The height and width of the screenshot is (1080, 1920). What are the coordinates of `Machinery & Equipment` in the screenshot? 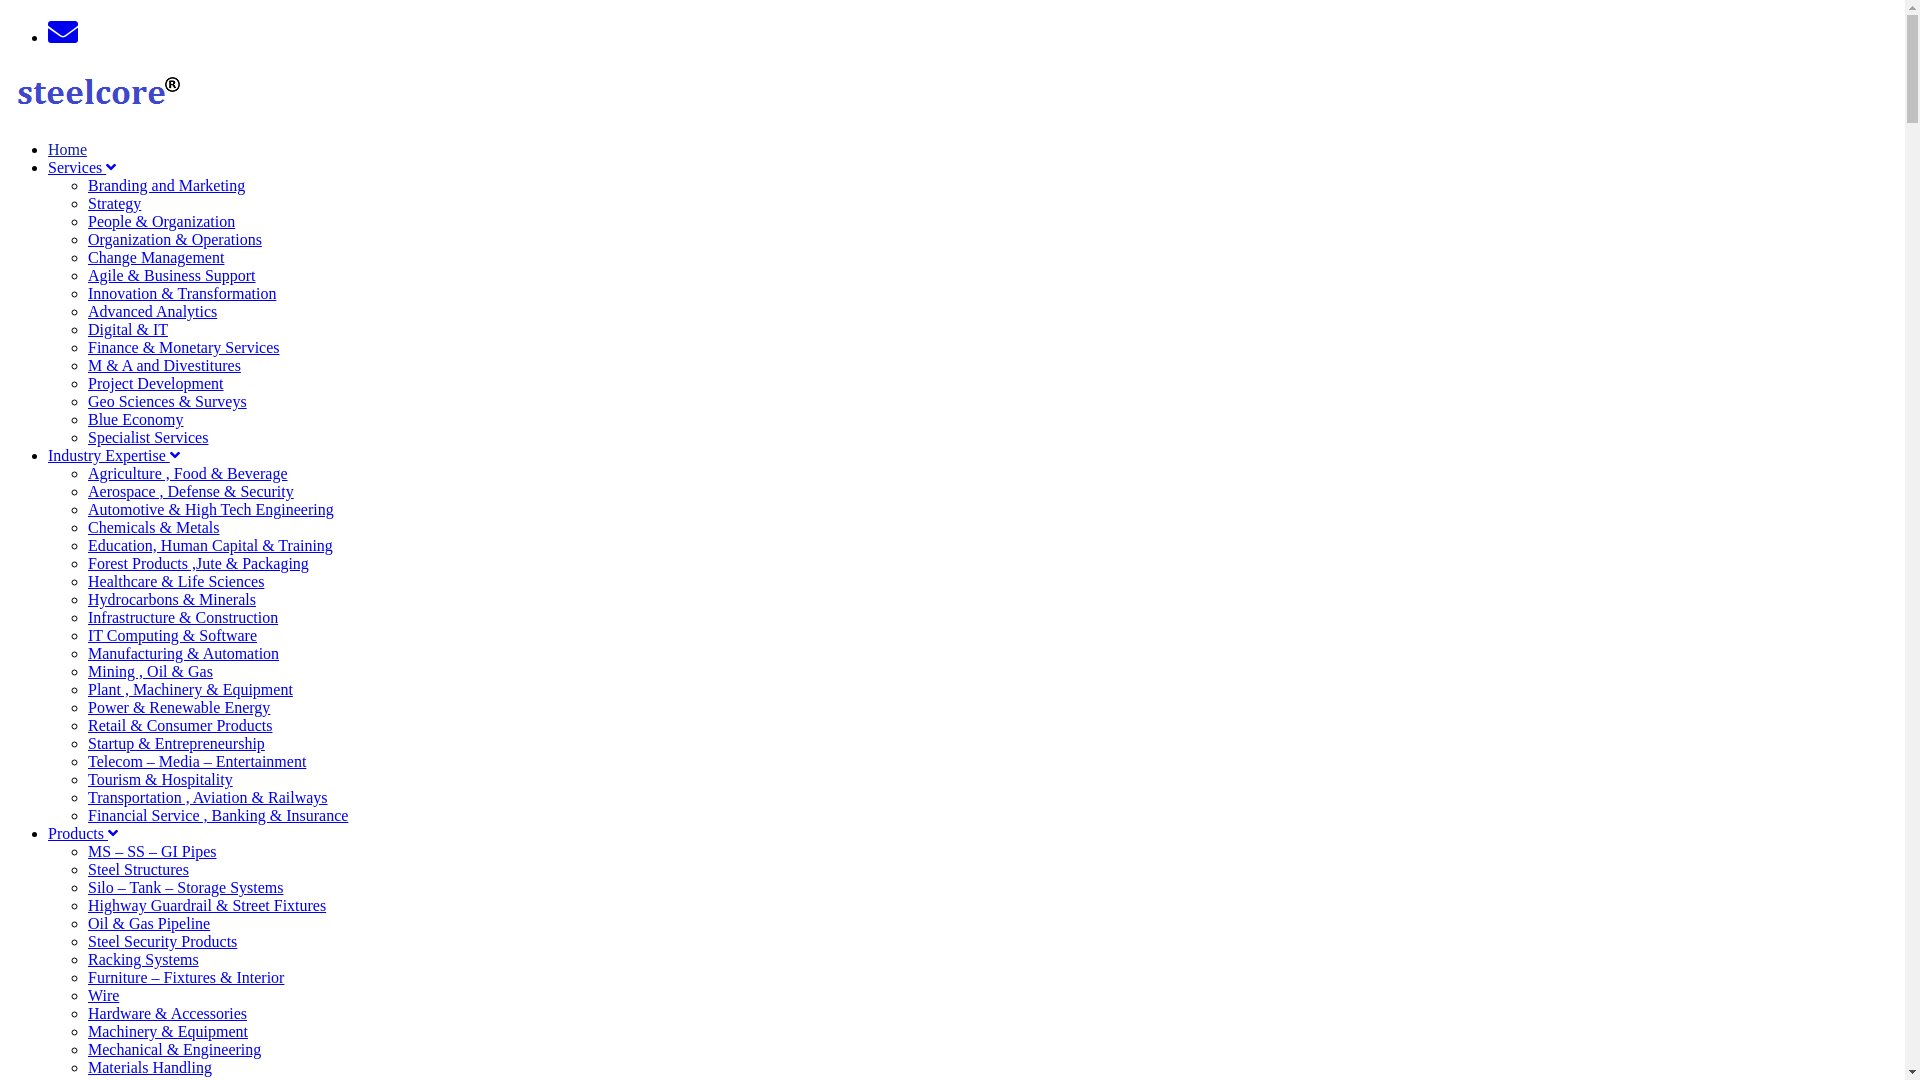 It's located at (168, 1032).